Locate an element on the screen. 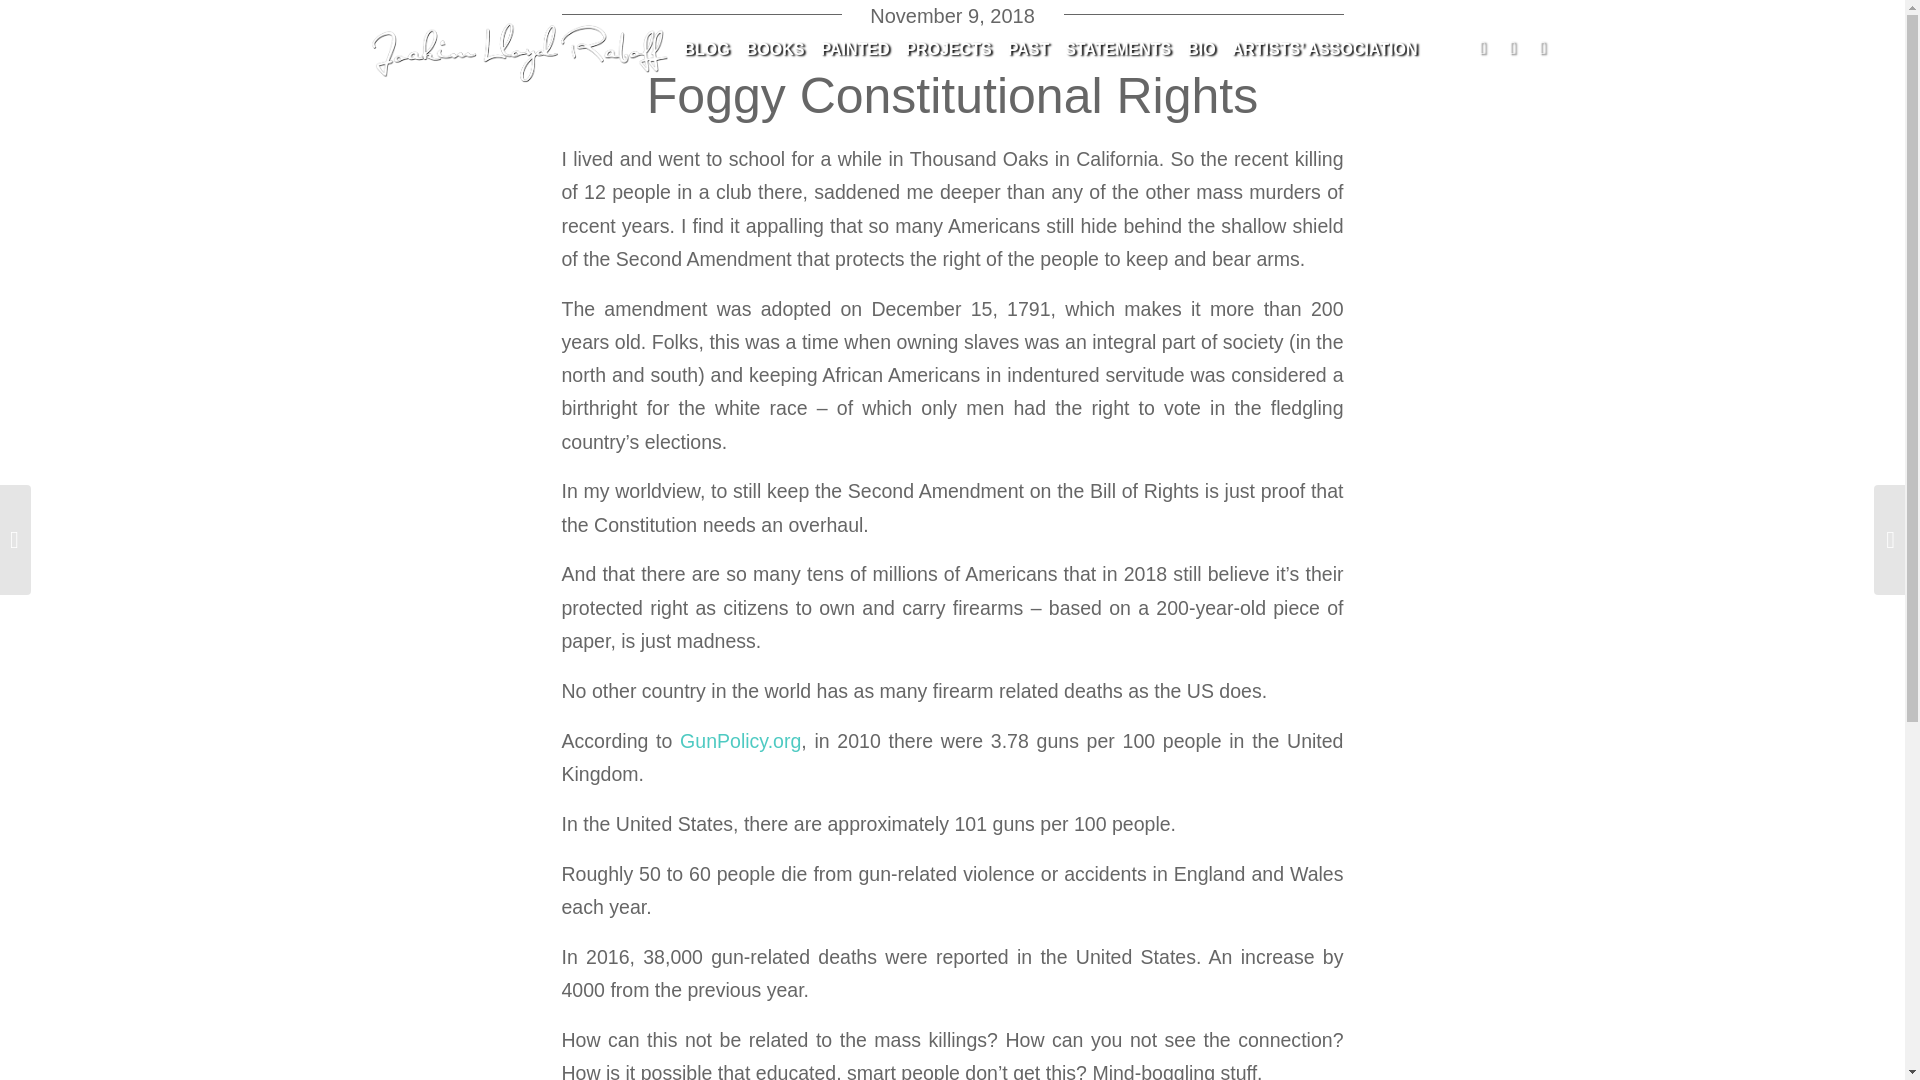 Image resolution: width=1920 pixels, height=1080 pixels. PROJECTS is located at coordinates (947, 50).